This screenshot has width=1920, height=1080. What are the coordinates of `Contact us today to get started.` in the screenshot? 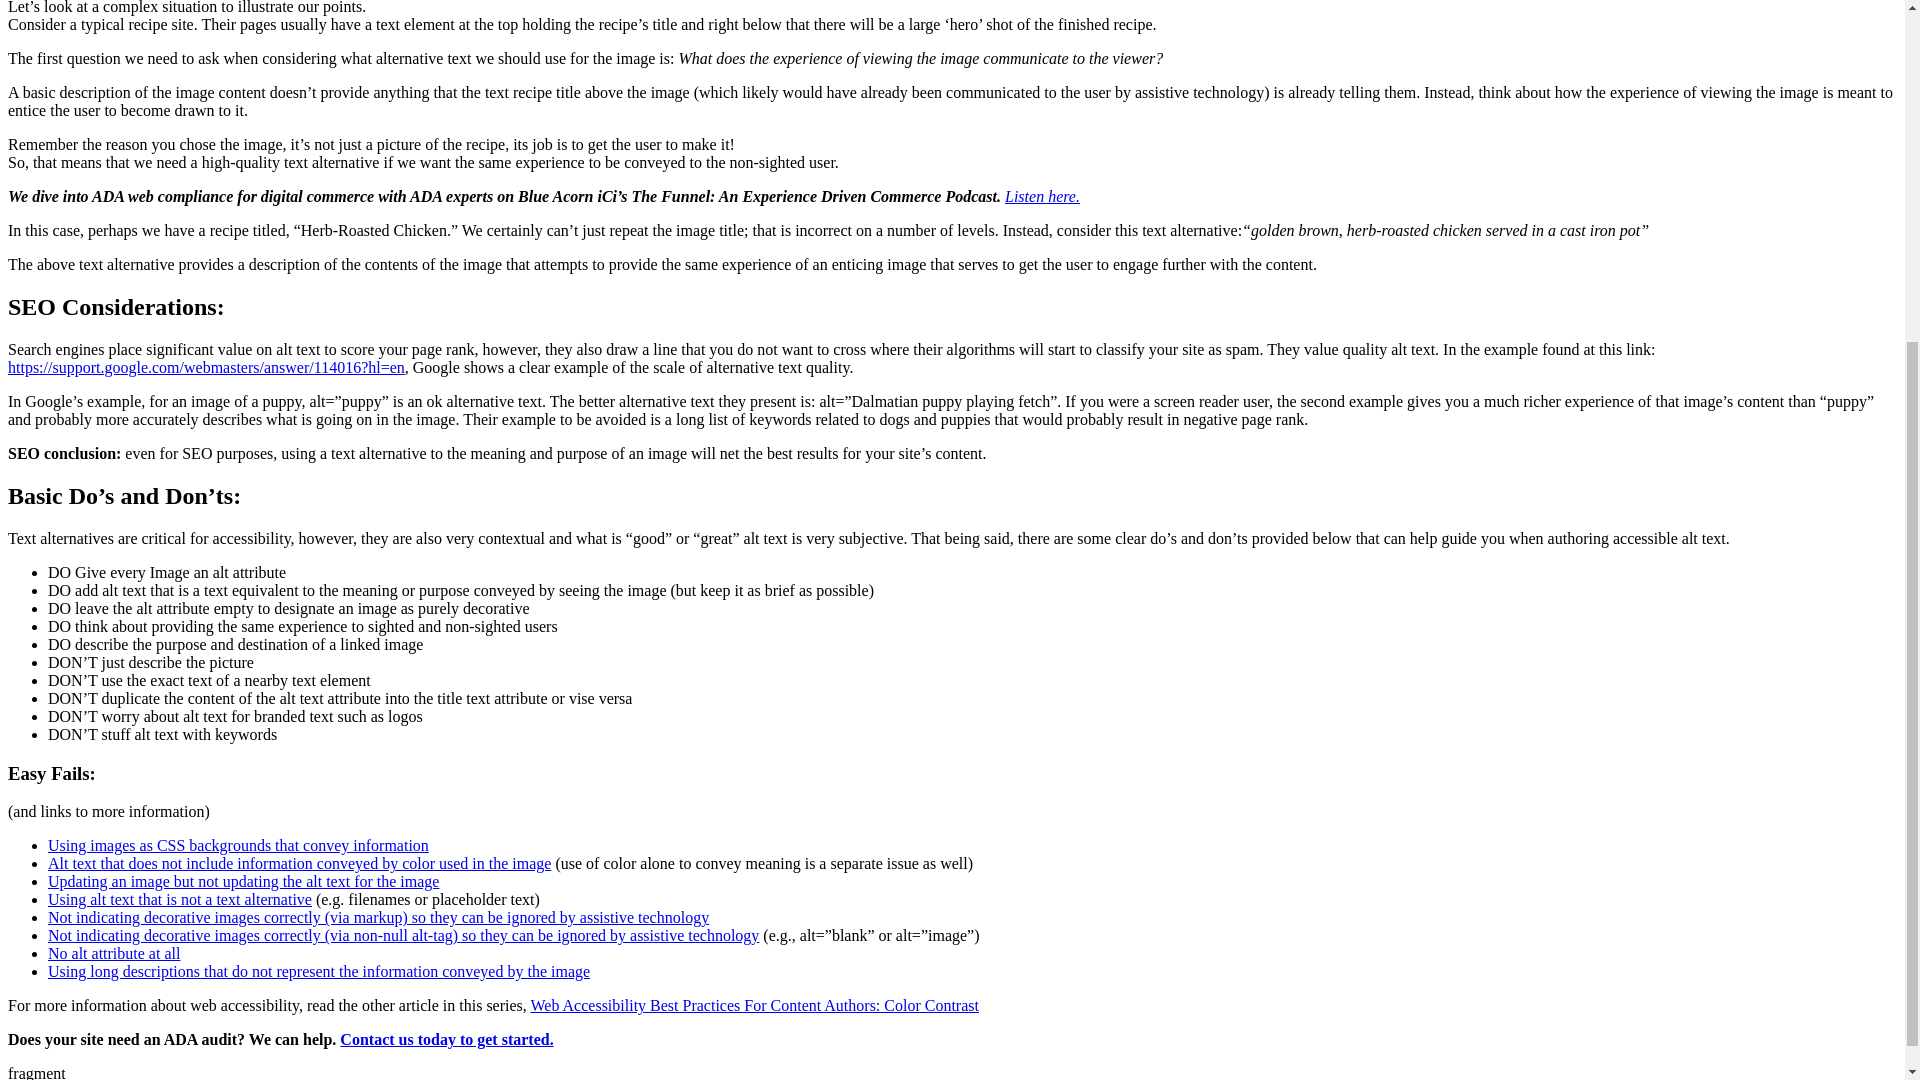 It's located at (446, 1039).